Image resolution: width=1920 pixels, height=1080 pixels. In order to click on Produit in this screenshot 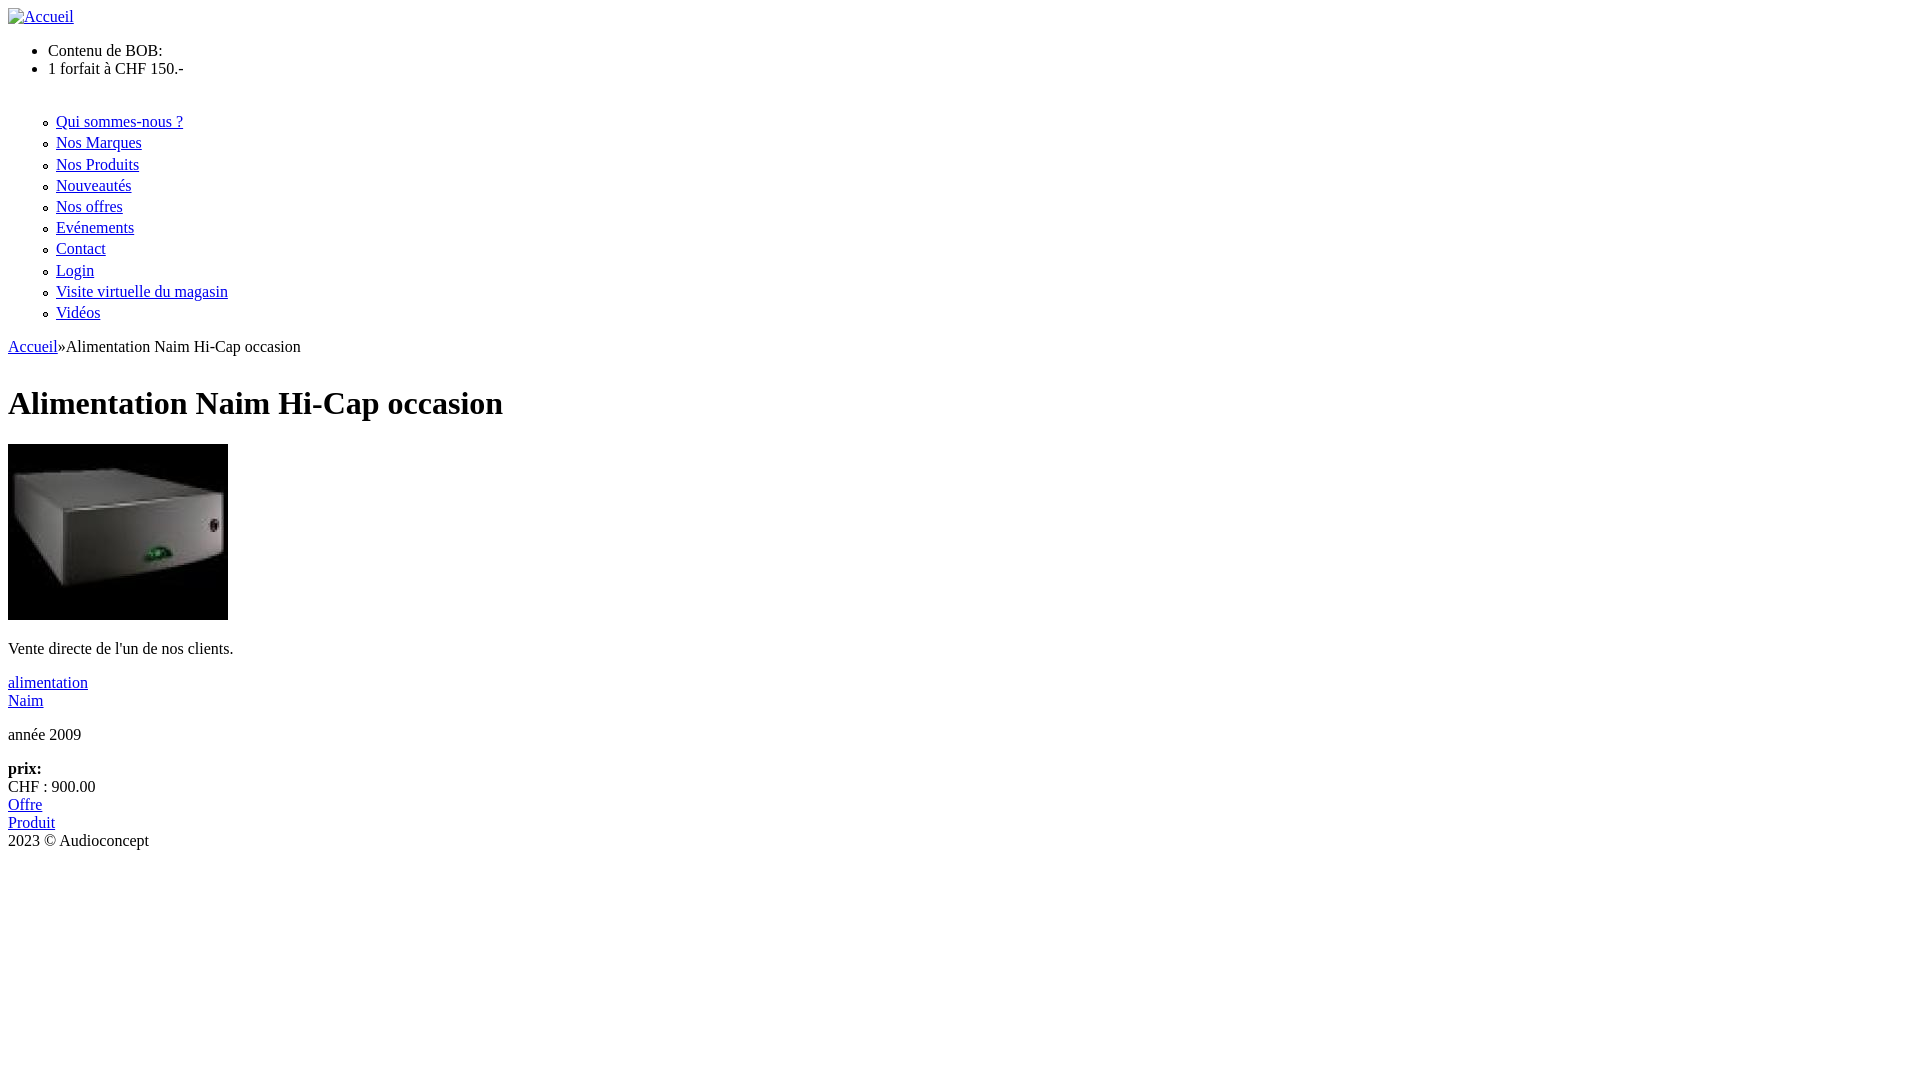, I will do `click(32, 822)`.